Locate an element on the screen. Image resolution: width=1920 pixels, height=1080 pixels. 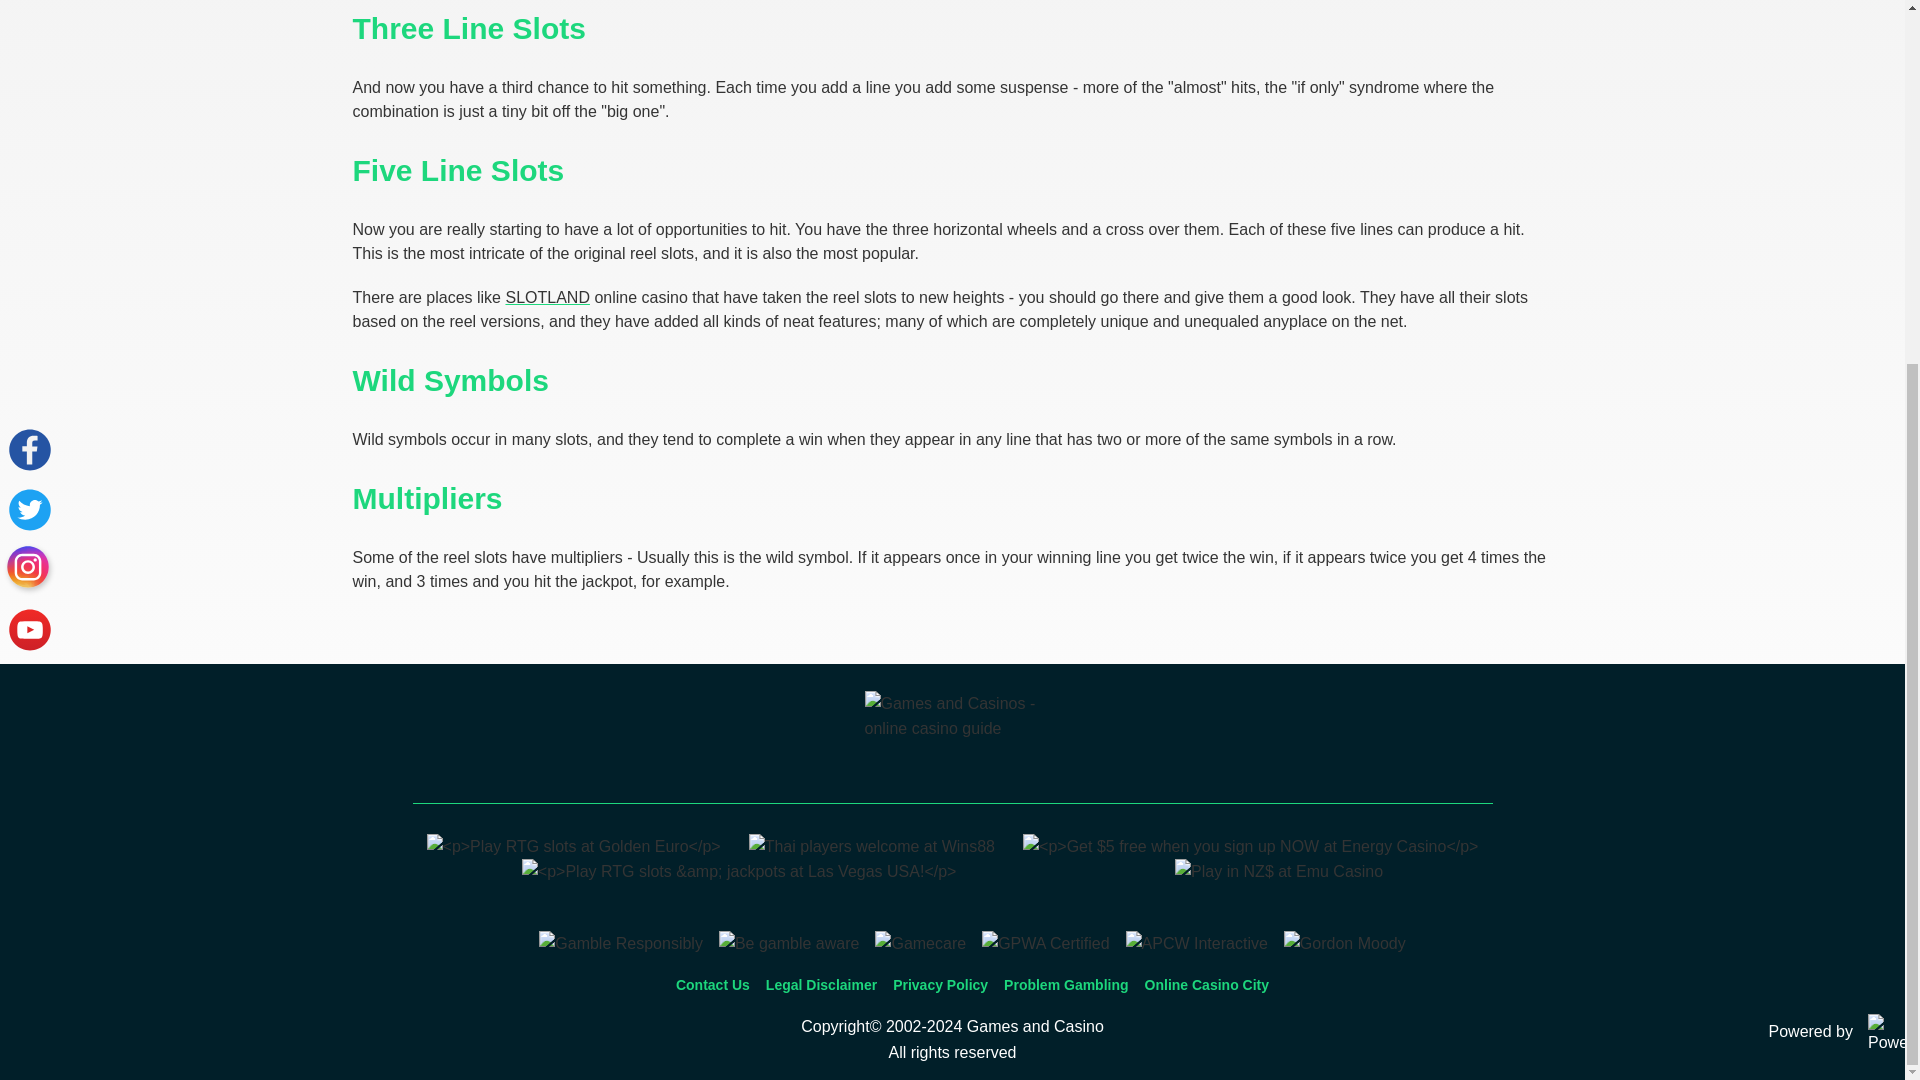
Las Vegas USA Casino is located at coordinates (739, 871).